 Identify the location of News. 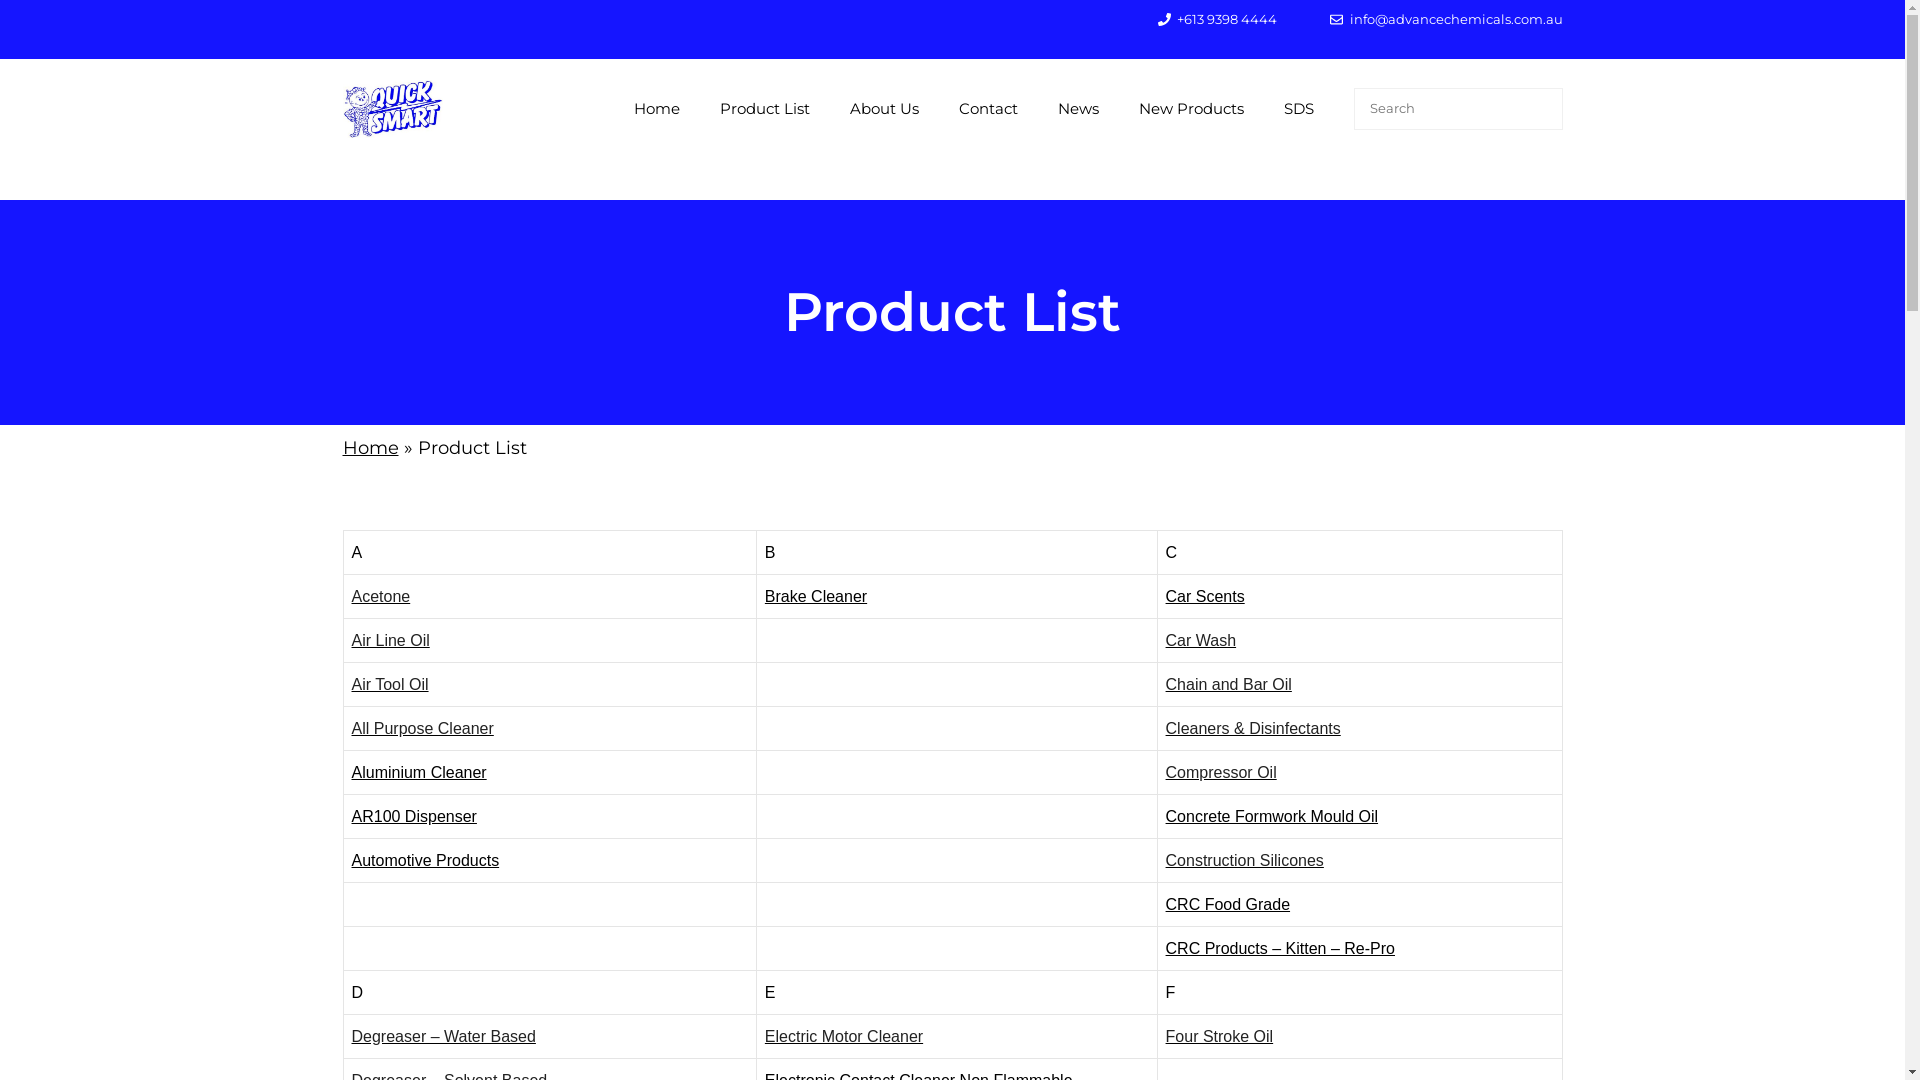
(1078, 109).